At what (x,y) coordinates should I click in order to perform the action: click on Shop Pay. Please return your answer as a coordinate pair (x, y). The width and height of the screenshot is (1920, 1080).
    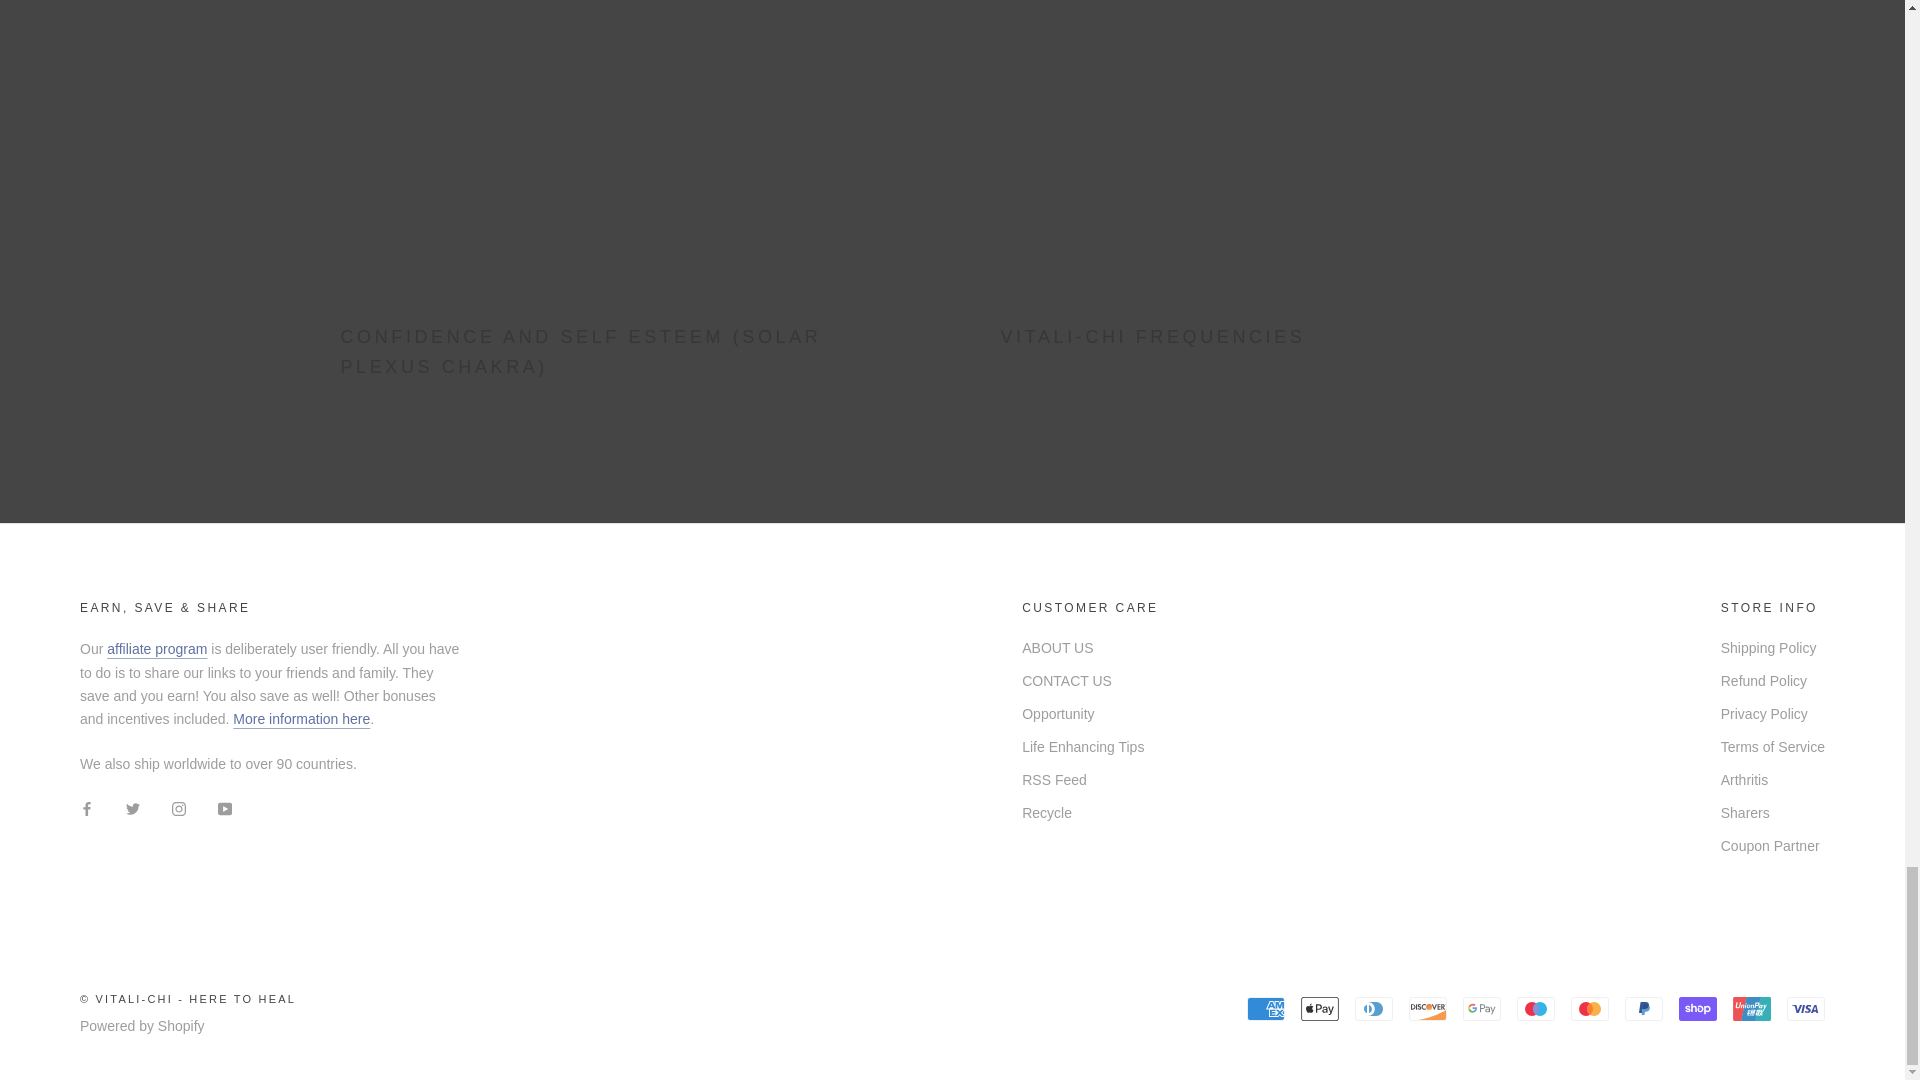
    Looking at the image, I should click on (1697, 1008).